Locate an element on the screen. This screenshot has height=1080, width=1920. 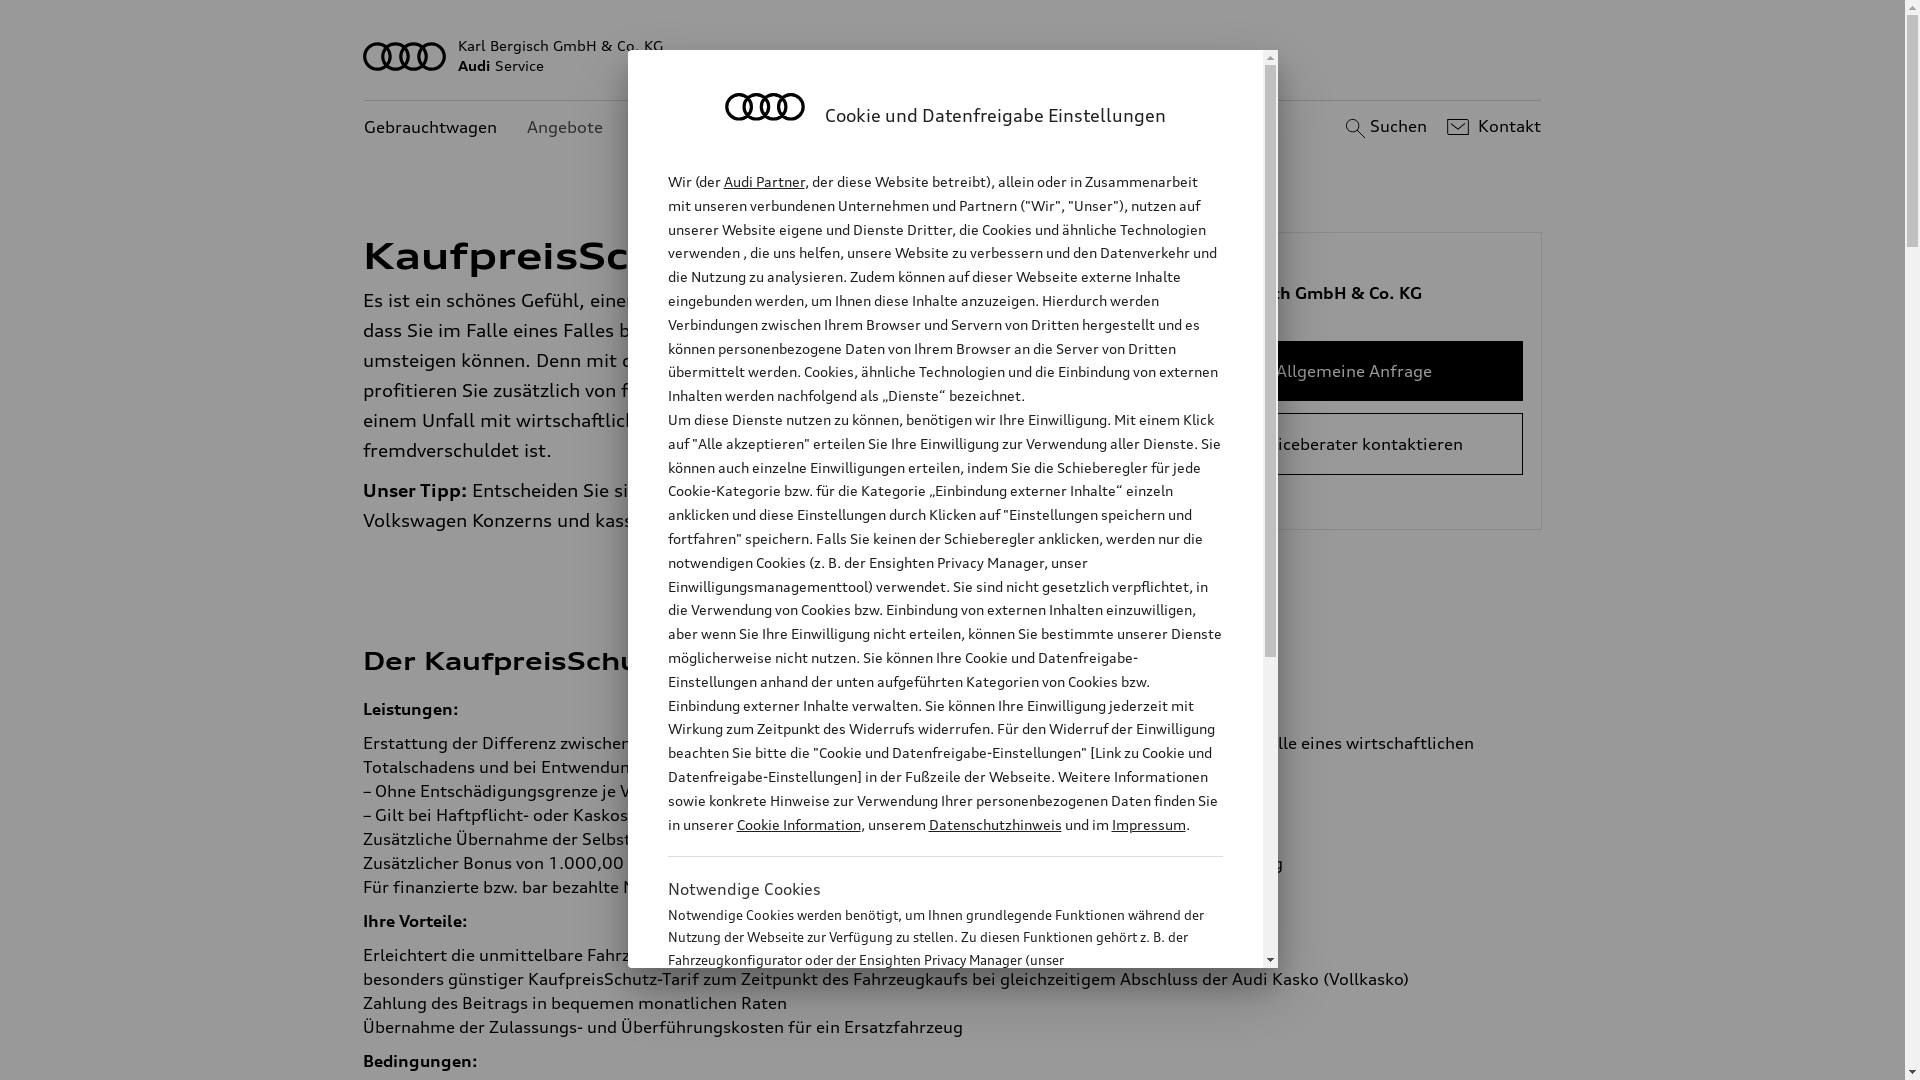
Cookie Information is located at coordinates (798, 824).